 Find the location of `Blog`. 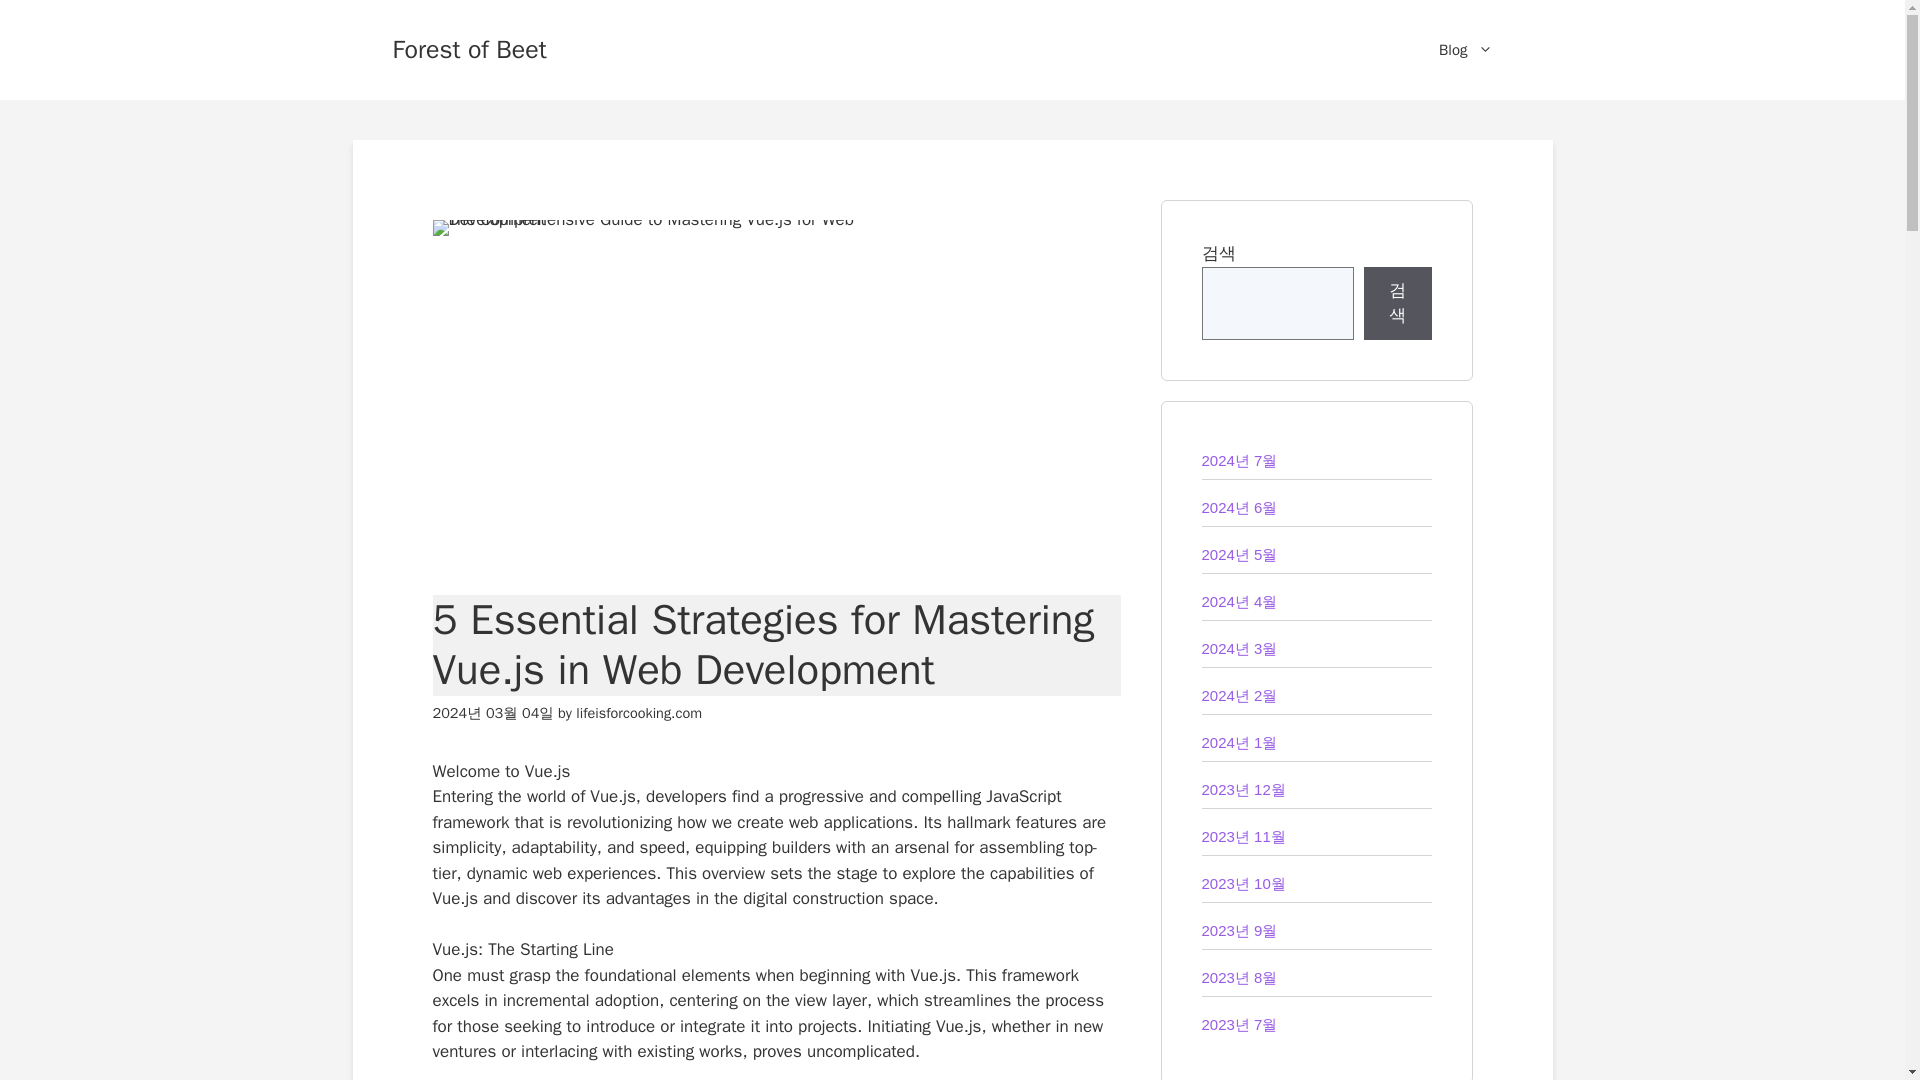

Blog is located at coordinates (1465, 50).